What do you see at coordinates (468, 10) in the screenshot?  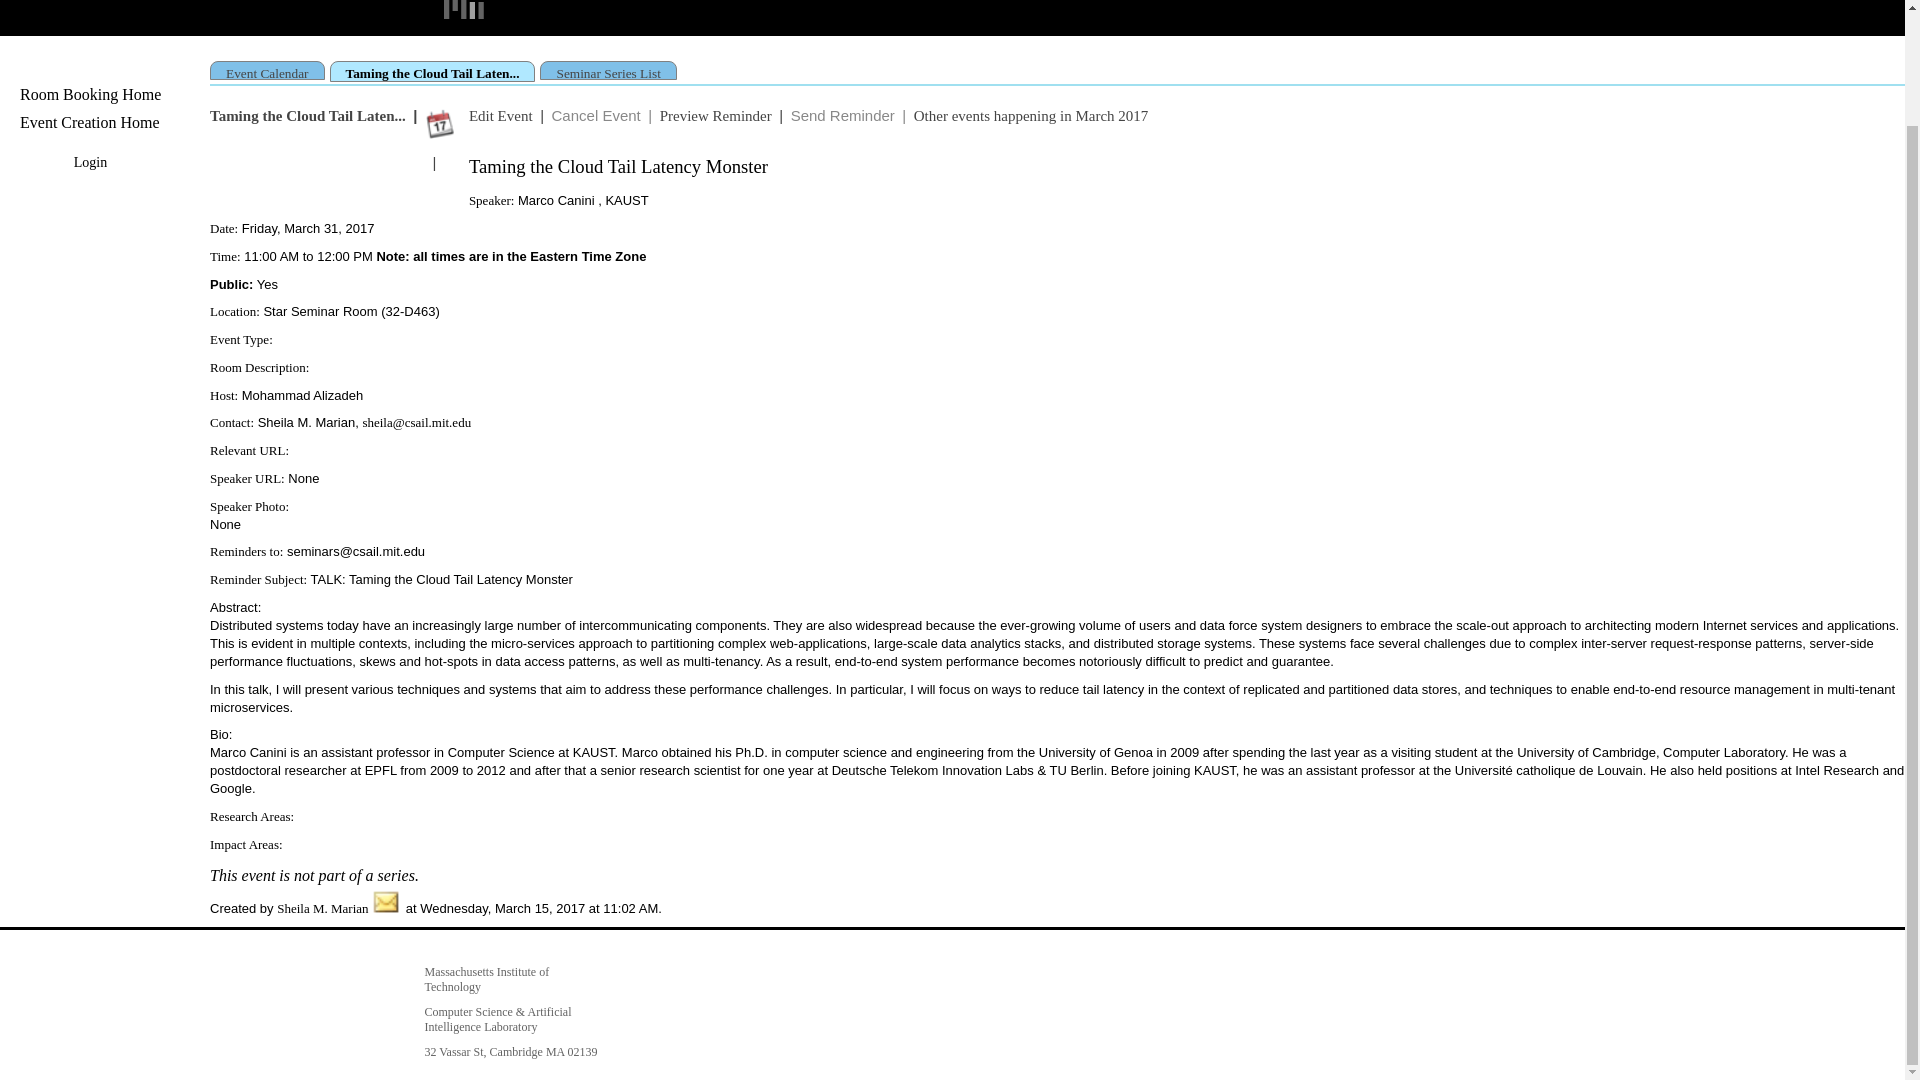 I see `MIT LOGO Created with Sketch.` at bounding box center [468, 10].